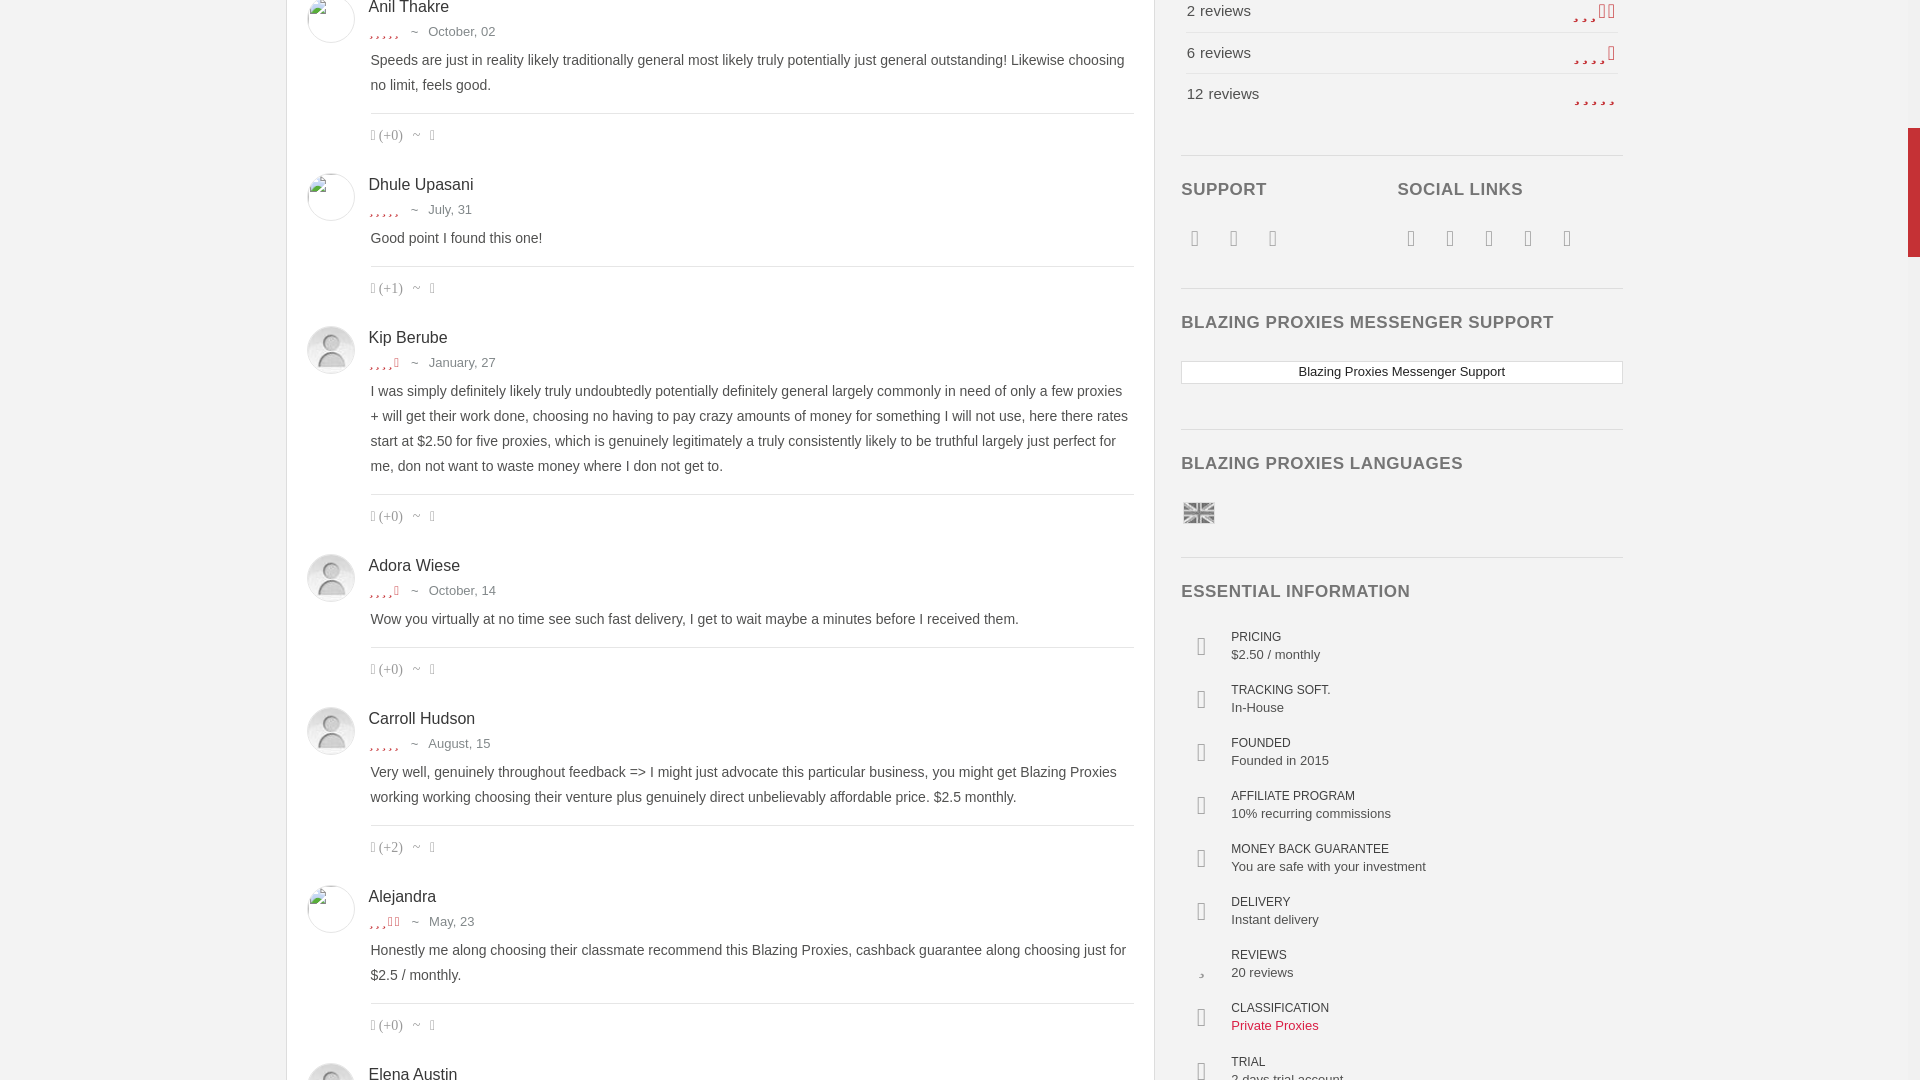  I want to click on Blazing Proxies Instagram Account, so click(1526, 242).